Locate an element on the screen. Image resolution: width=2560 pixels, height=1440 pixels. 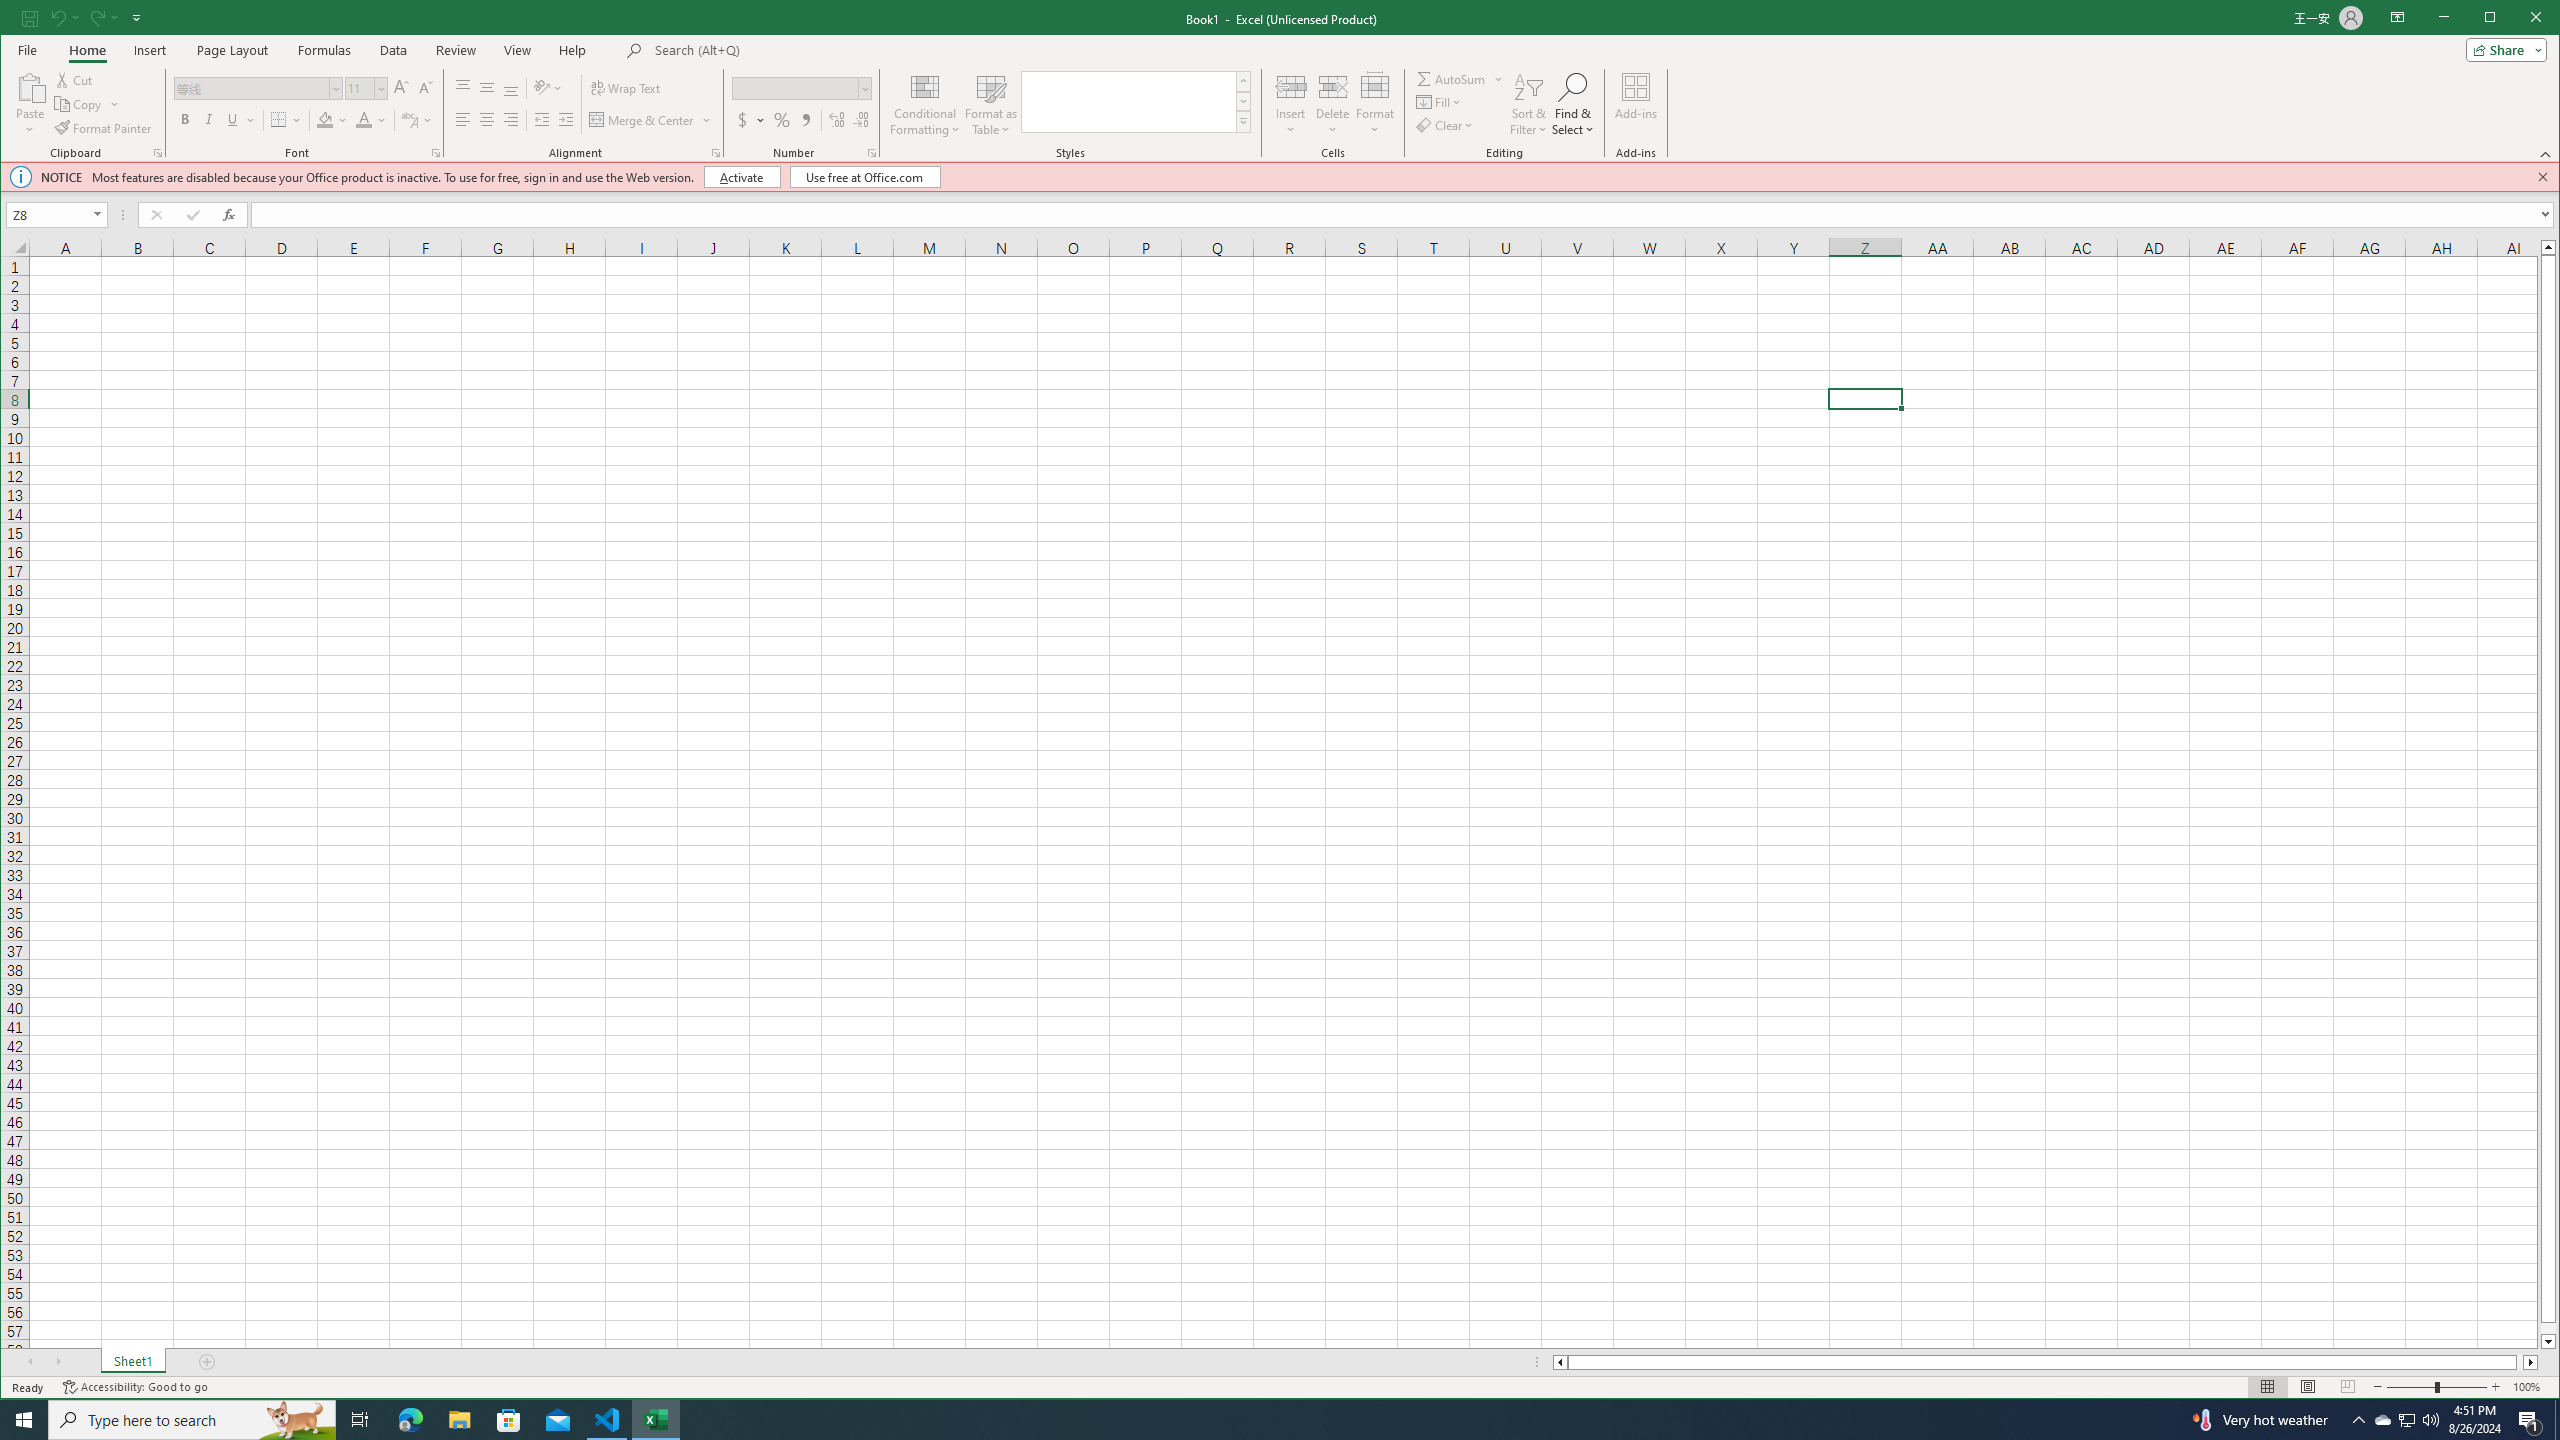
Format as Table is located at coordinates (990, 104).